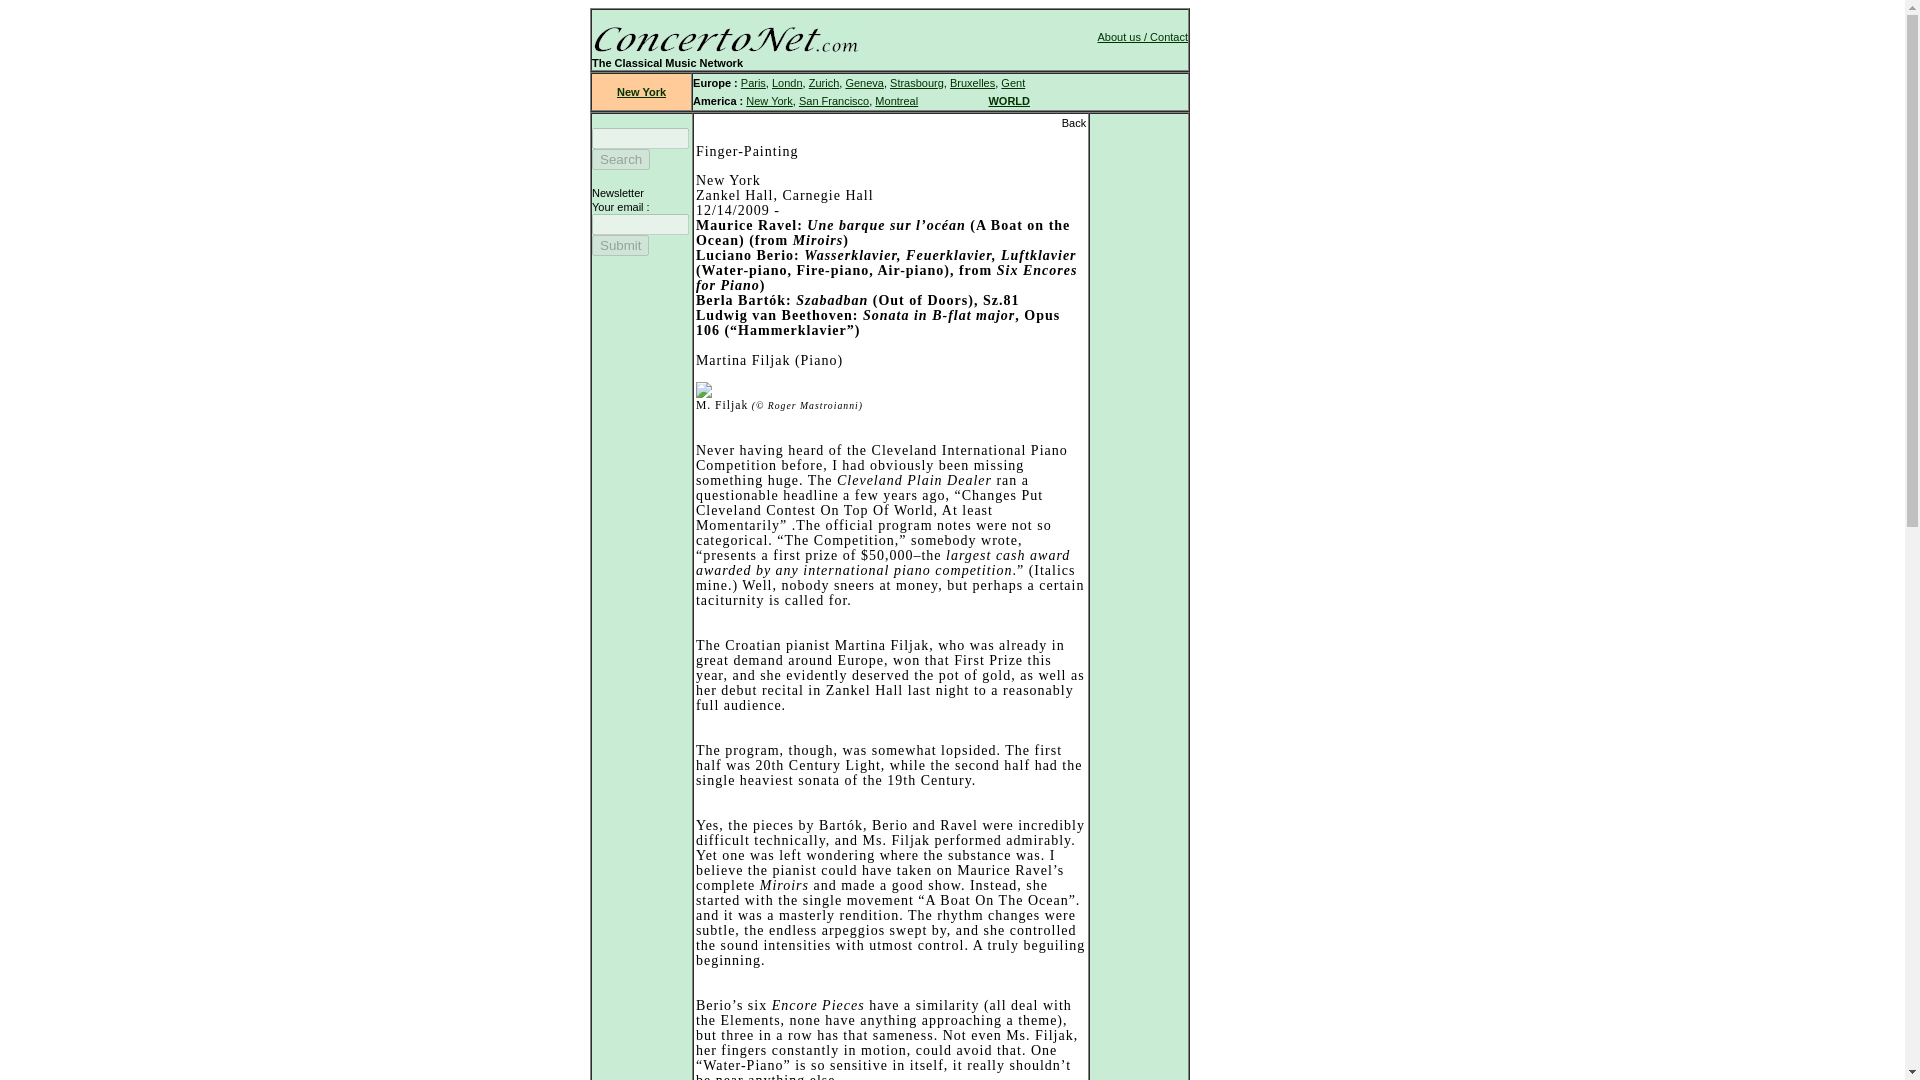  Describe the element at coordinates (1008, 100) in the screenshot. I see `WORLD` at that location.